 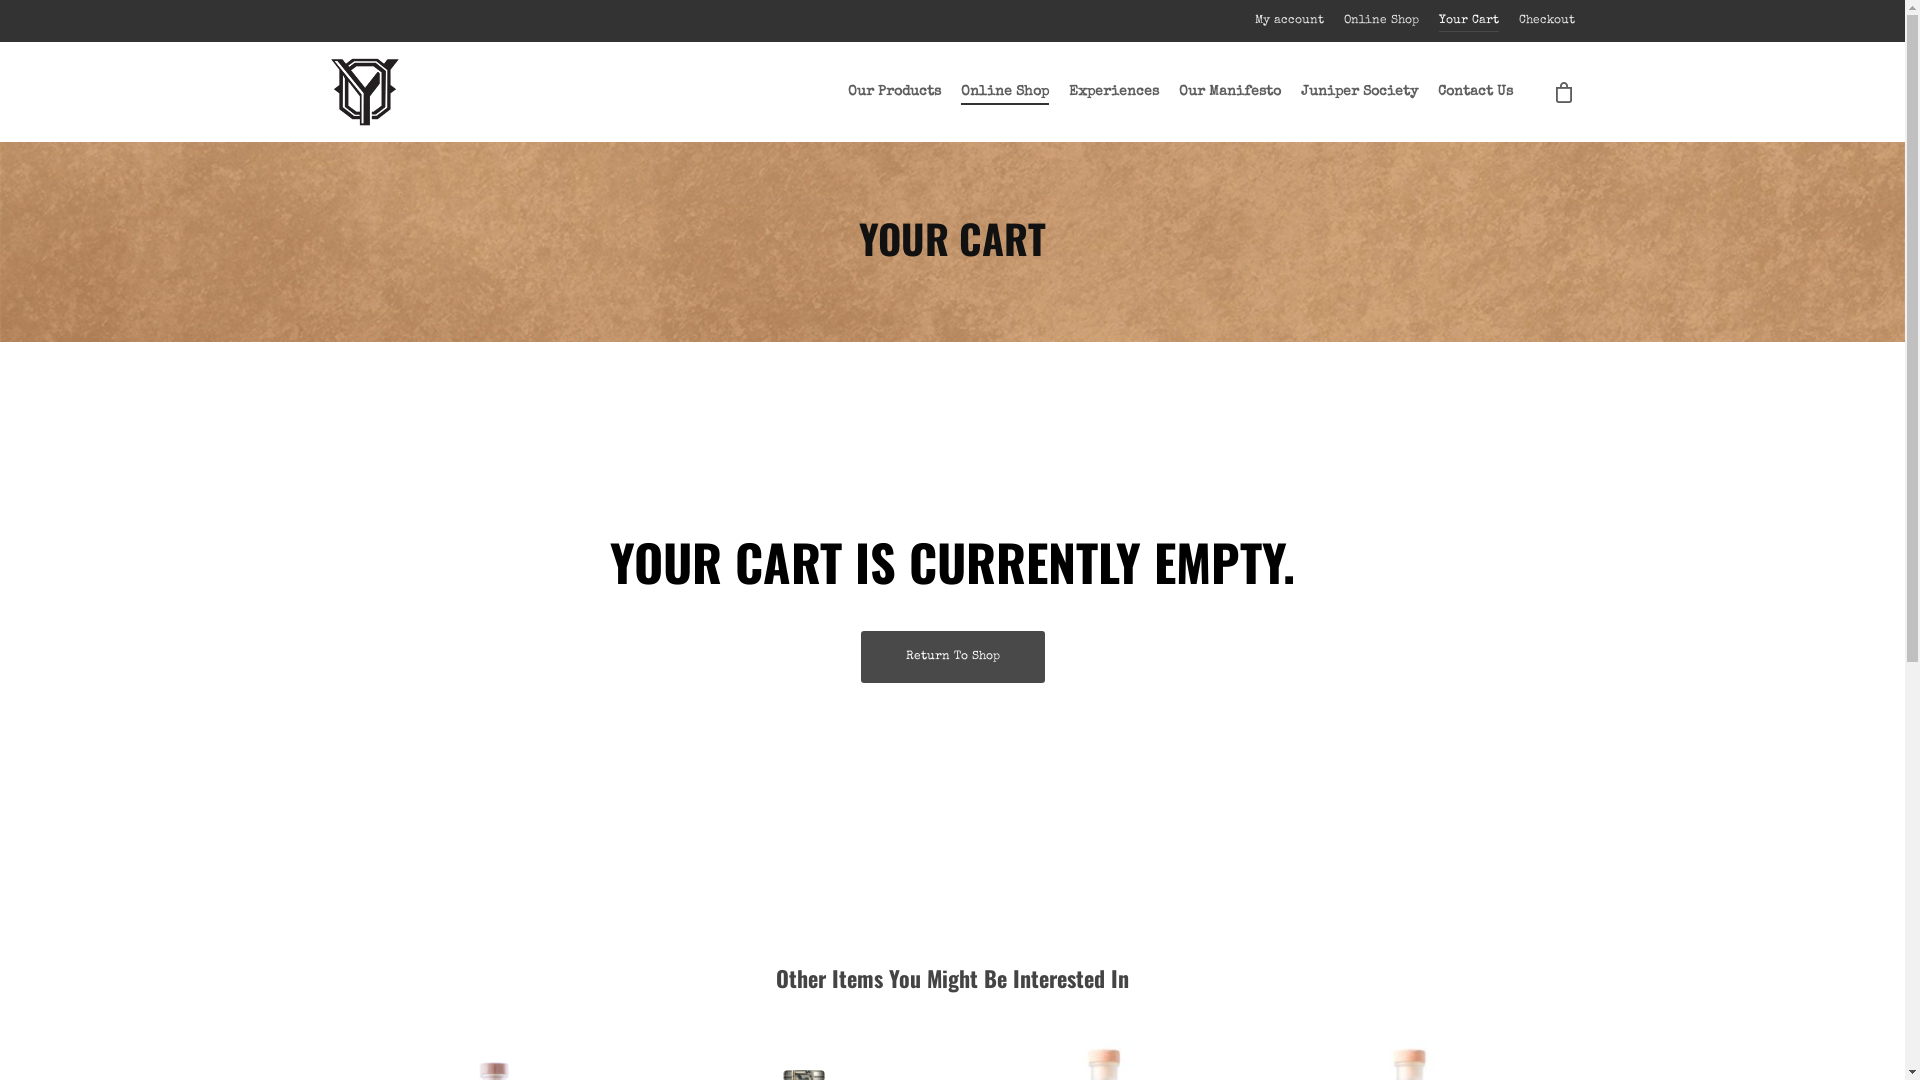 I want to click on Your Cart, so click(x=1469, y=21).